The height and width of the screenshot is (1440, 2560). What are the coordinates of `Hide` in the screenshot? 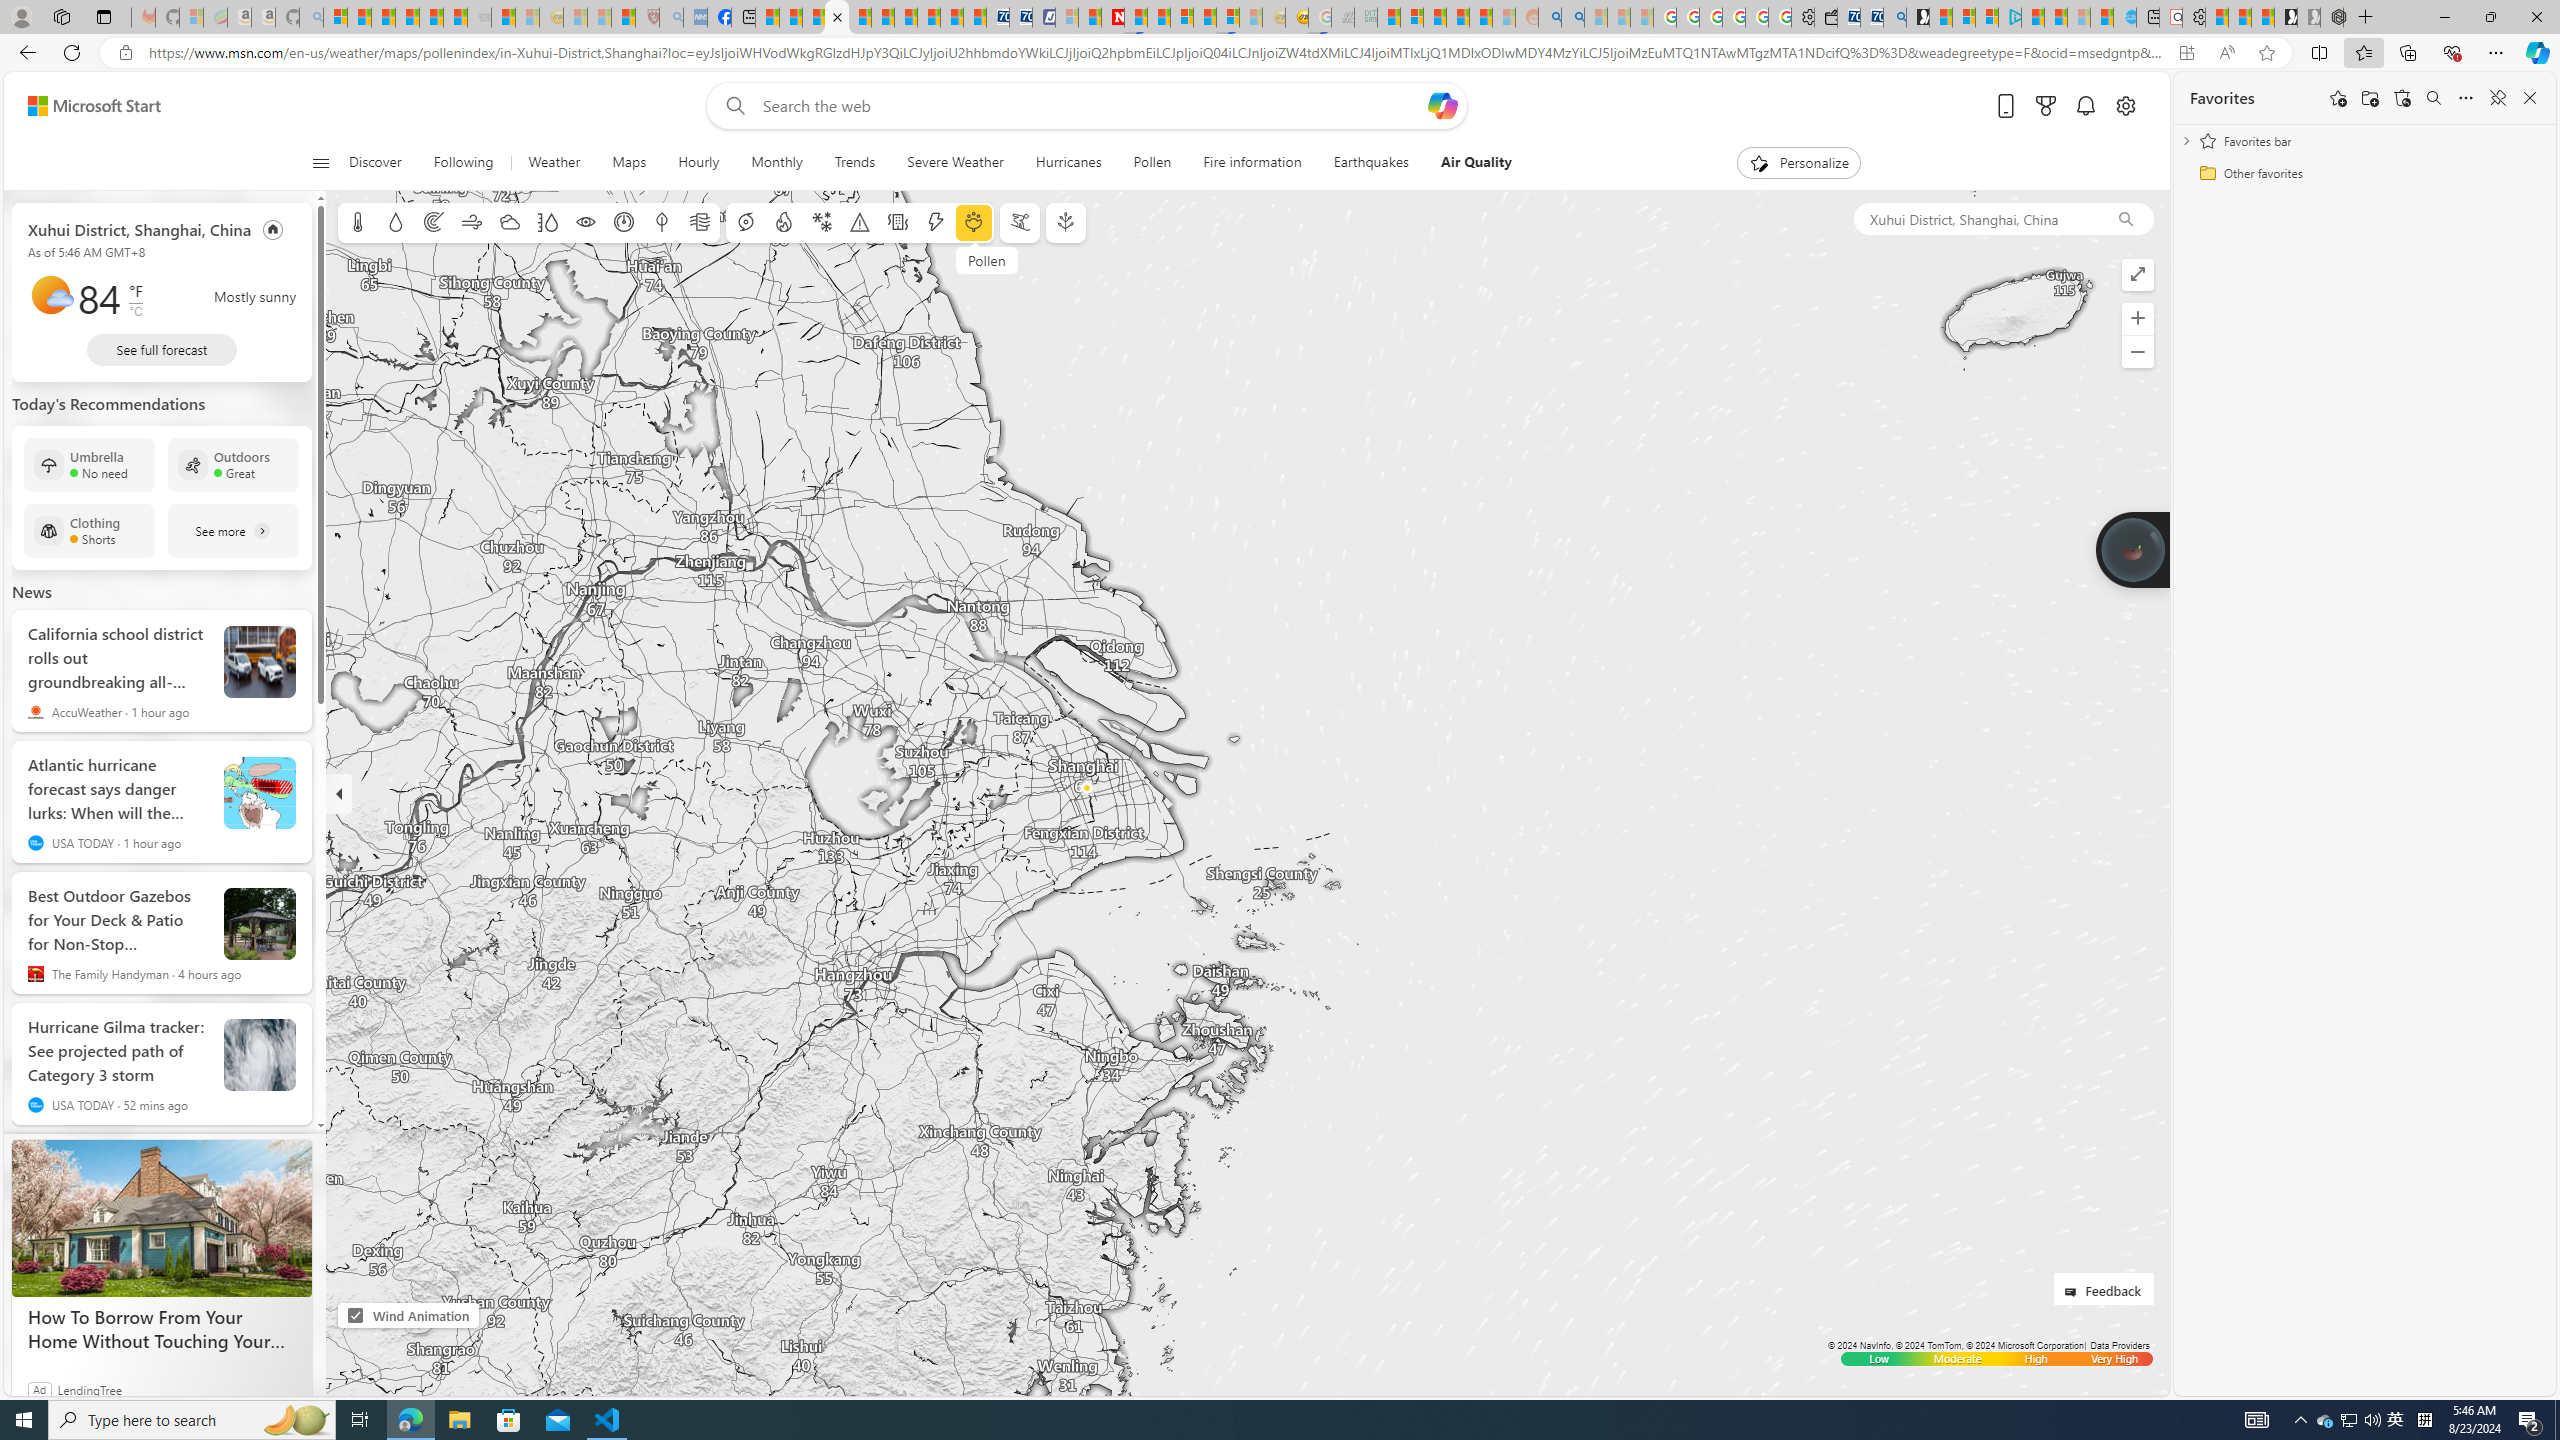 It's located at (339, 793).